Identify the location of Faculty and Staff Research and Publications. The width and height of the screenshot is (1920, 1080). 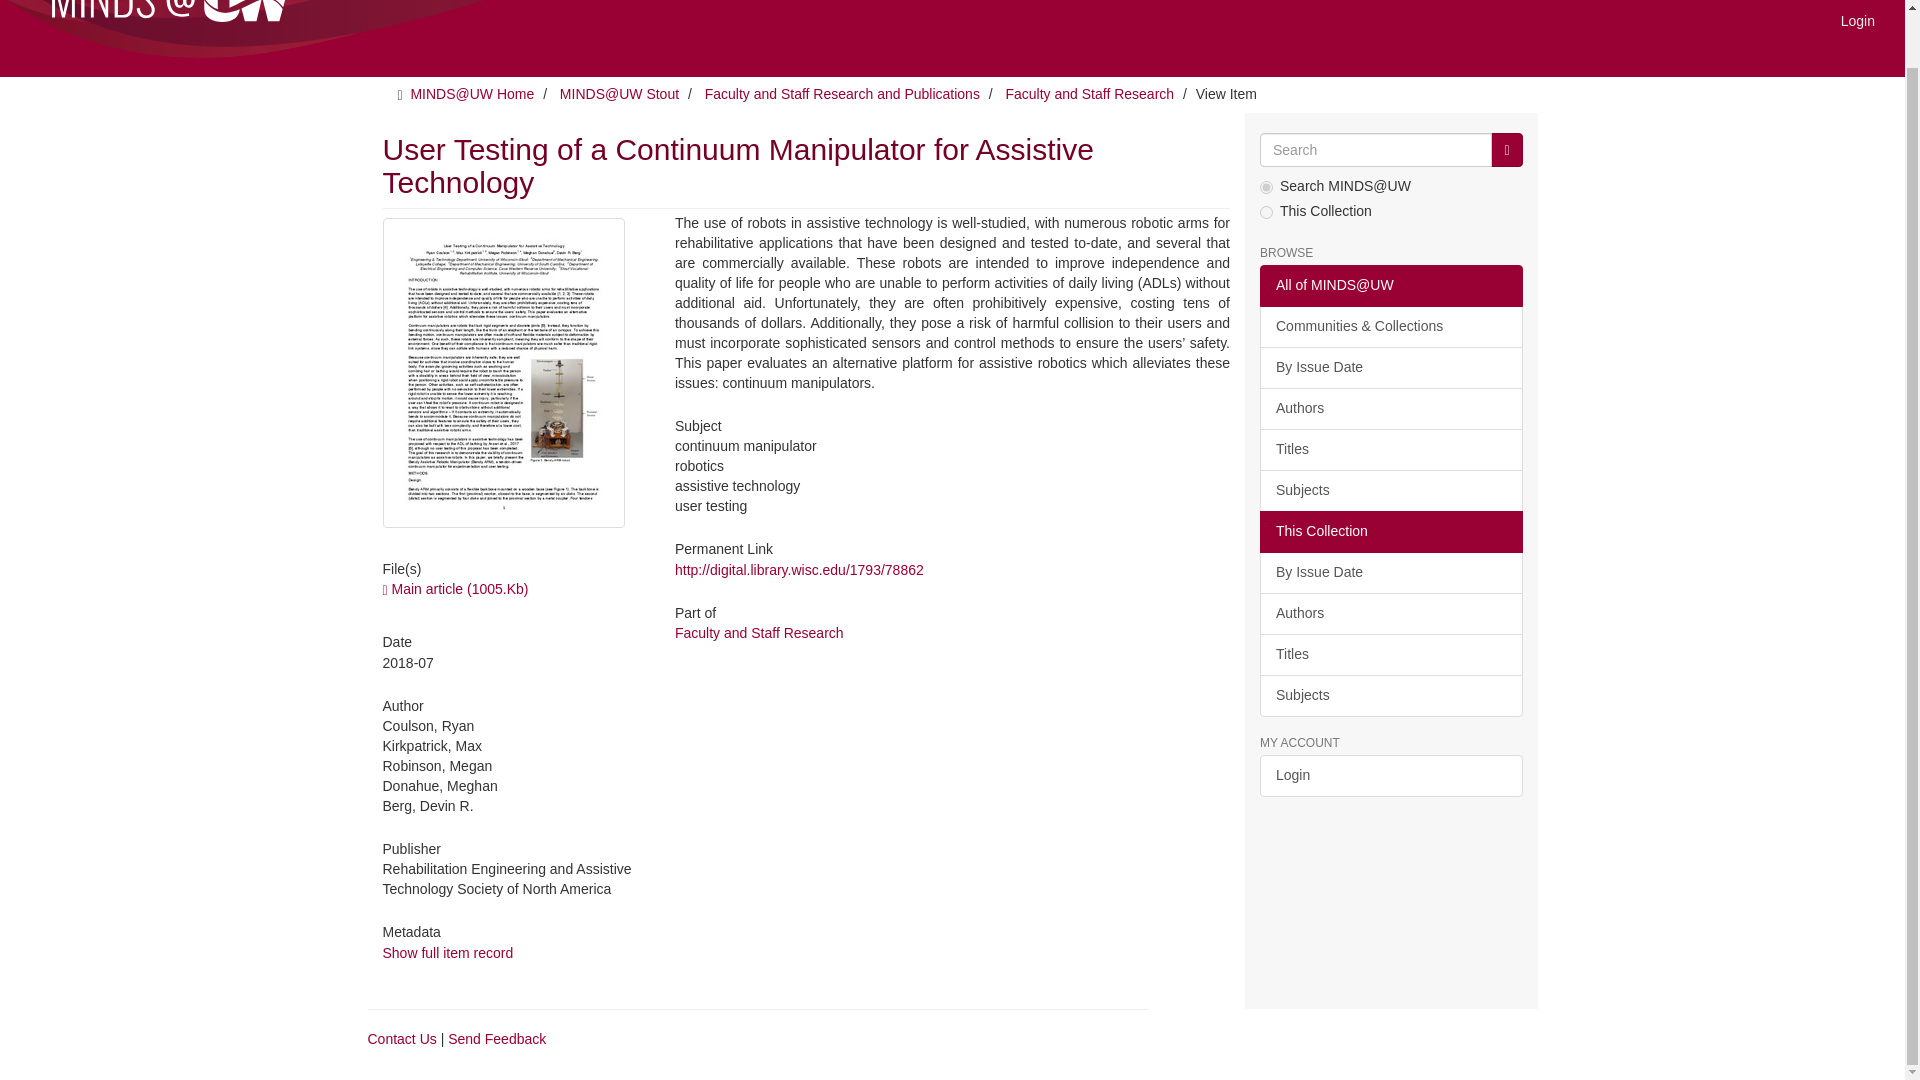
(842, 94).